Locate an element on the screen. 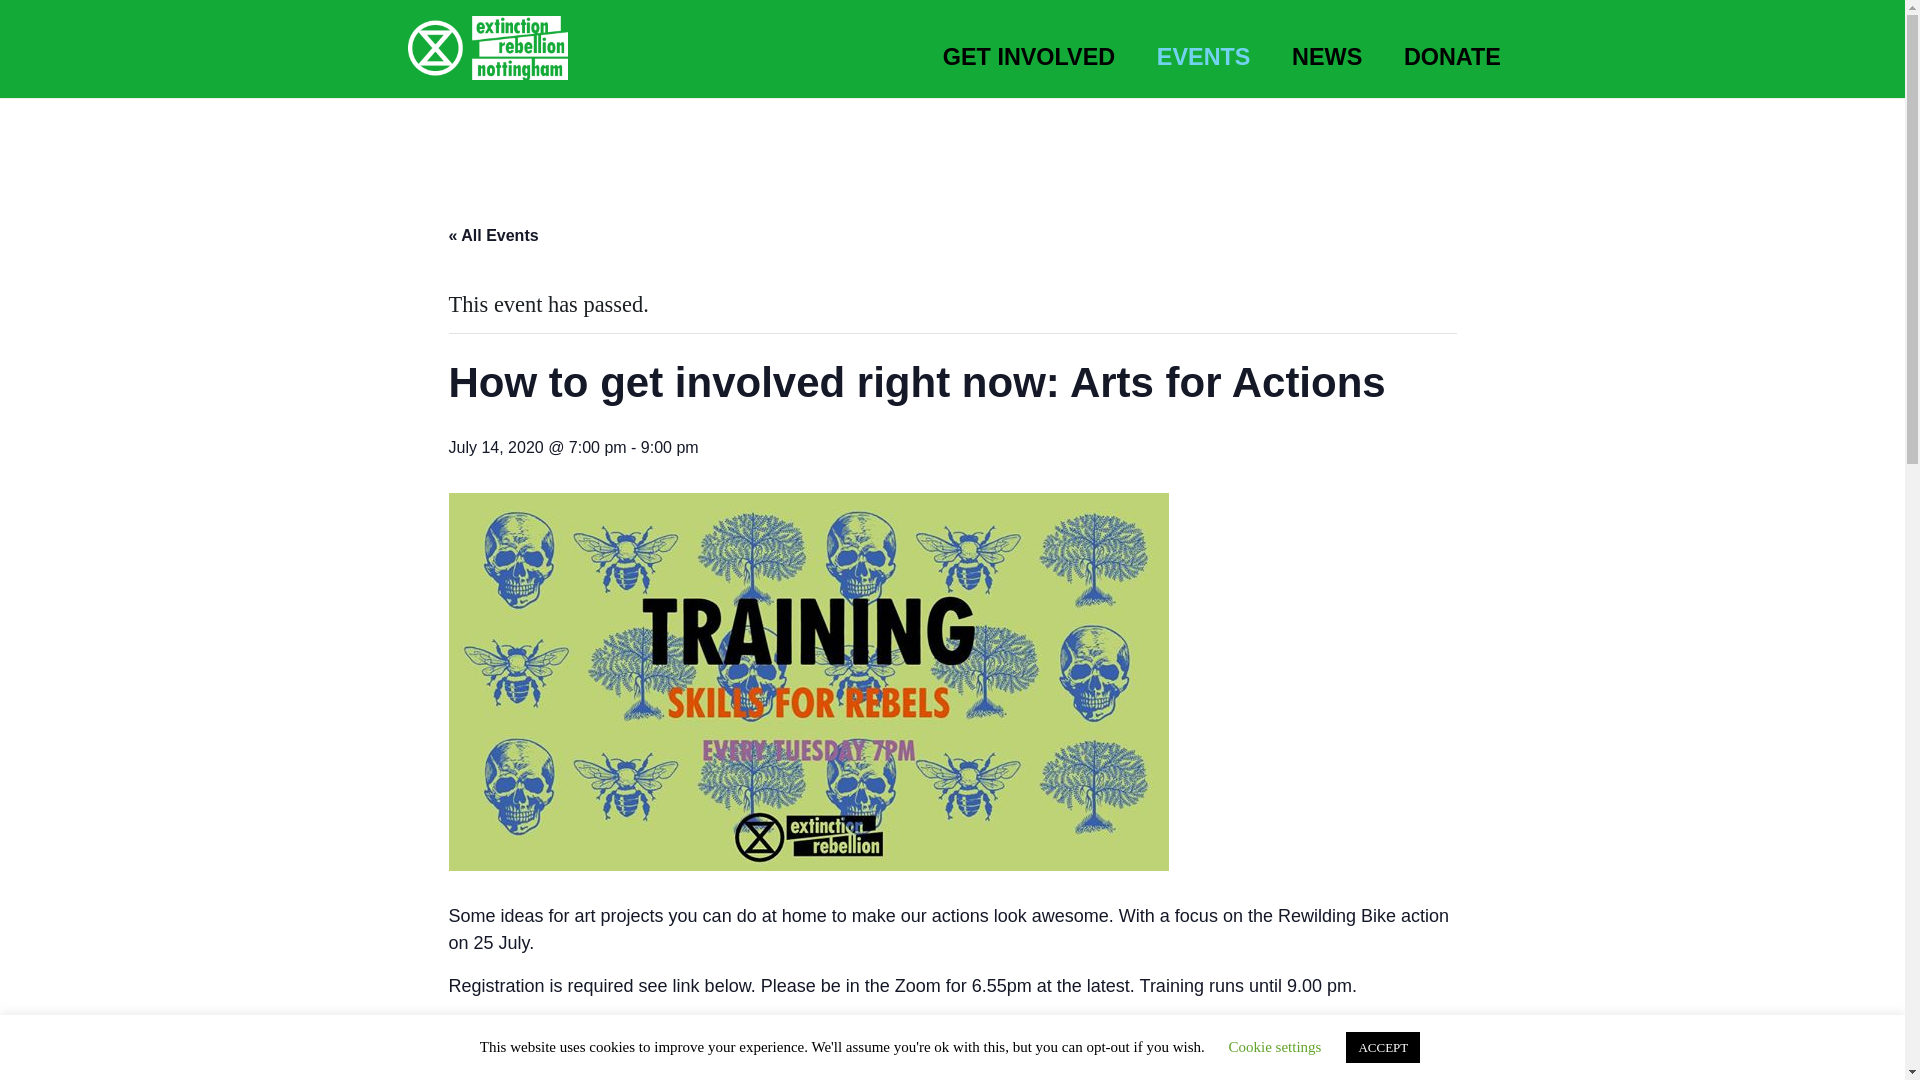 This screenshot has width=1920, height=1080. EXTINCTION REBELLION NOTTINGHAM is located at coordinates (521, 150).